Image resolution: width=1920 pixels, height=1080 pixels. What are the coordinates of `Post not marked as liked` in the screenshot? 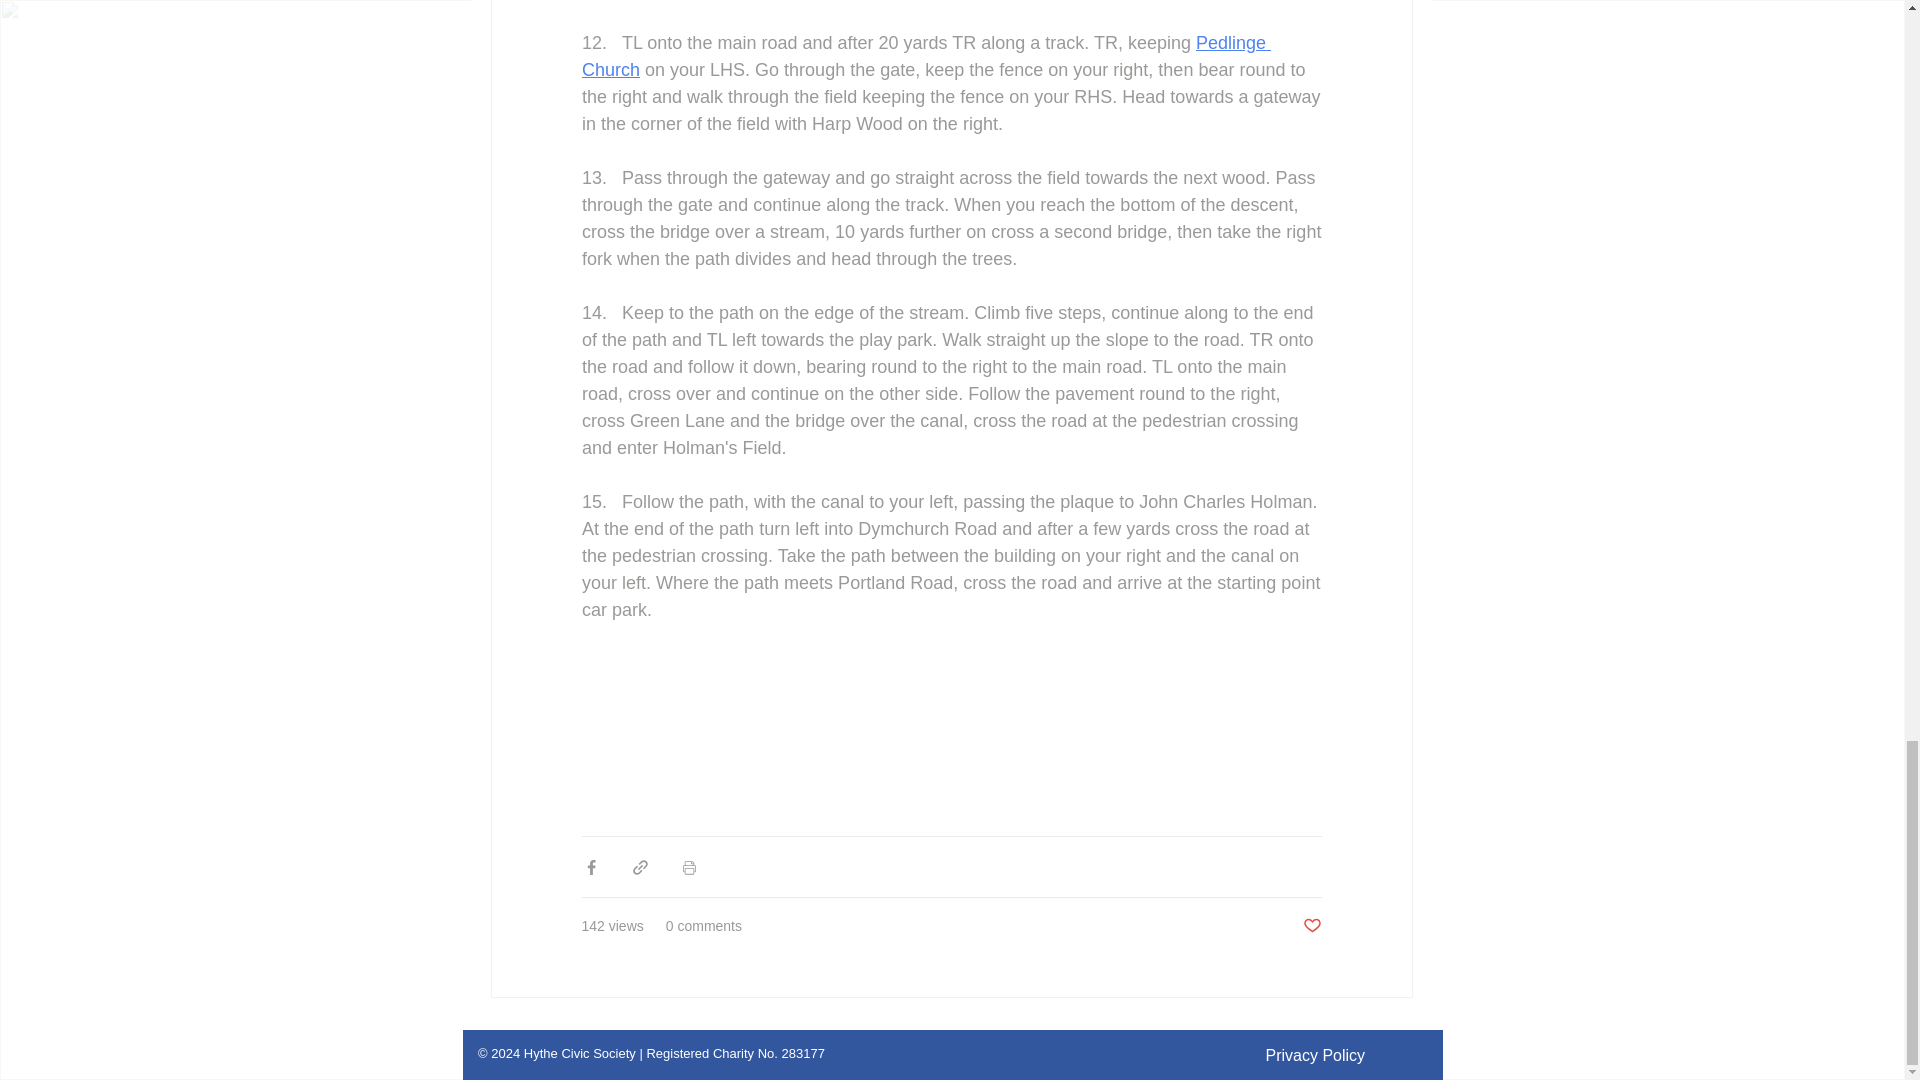 It's located at (1310, 926).